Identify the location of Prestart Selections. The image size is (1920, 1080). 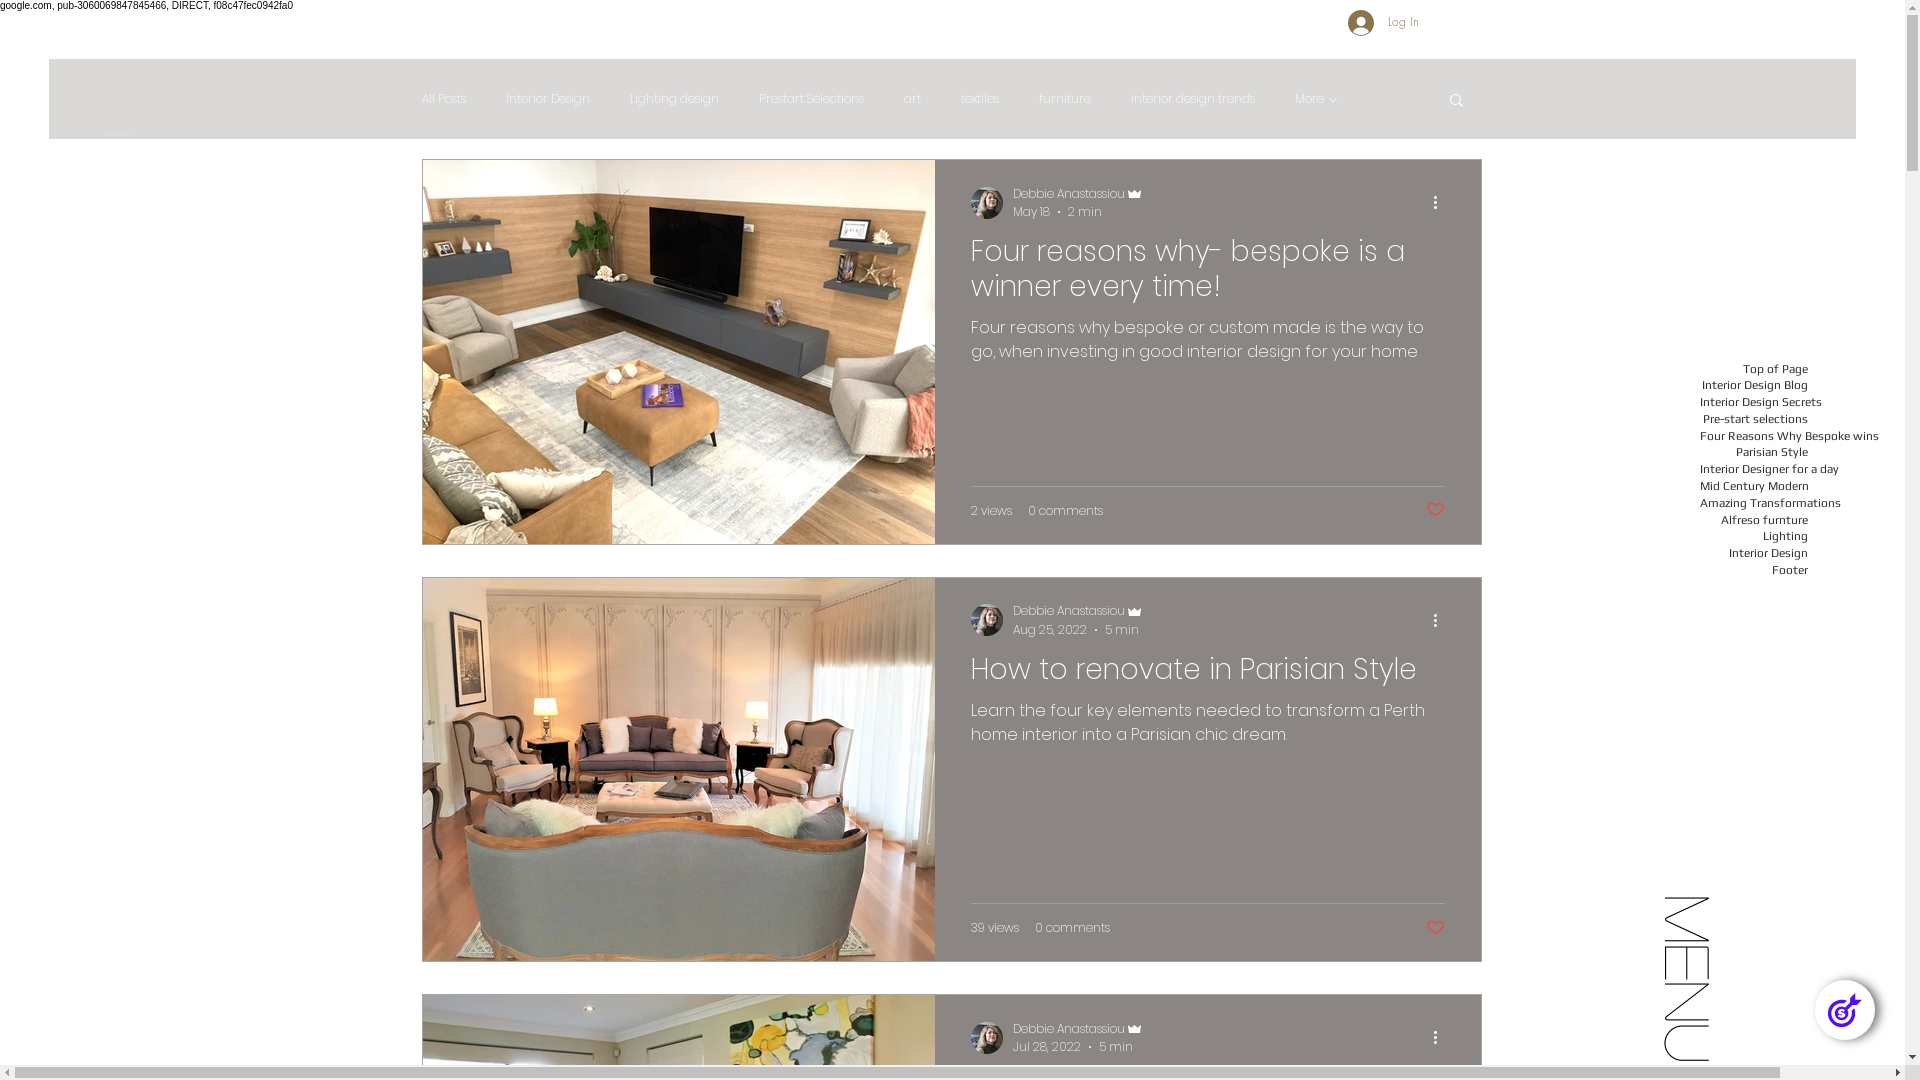
(812, 99).